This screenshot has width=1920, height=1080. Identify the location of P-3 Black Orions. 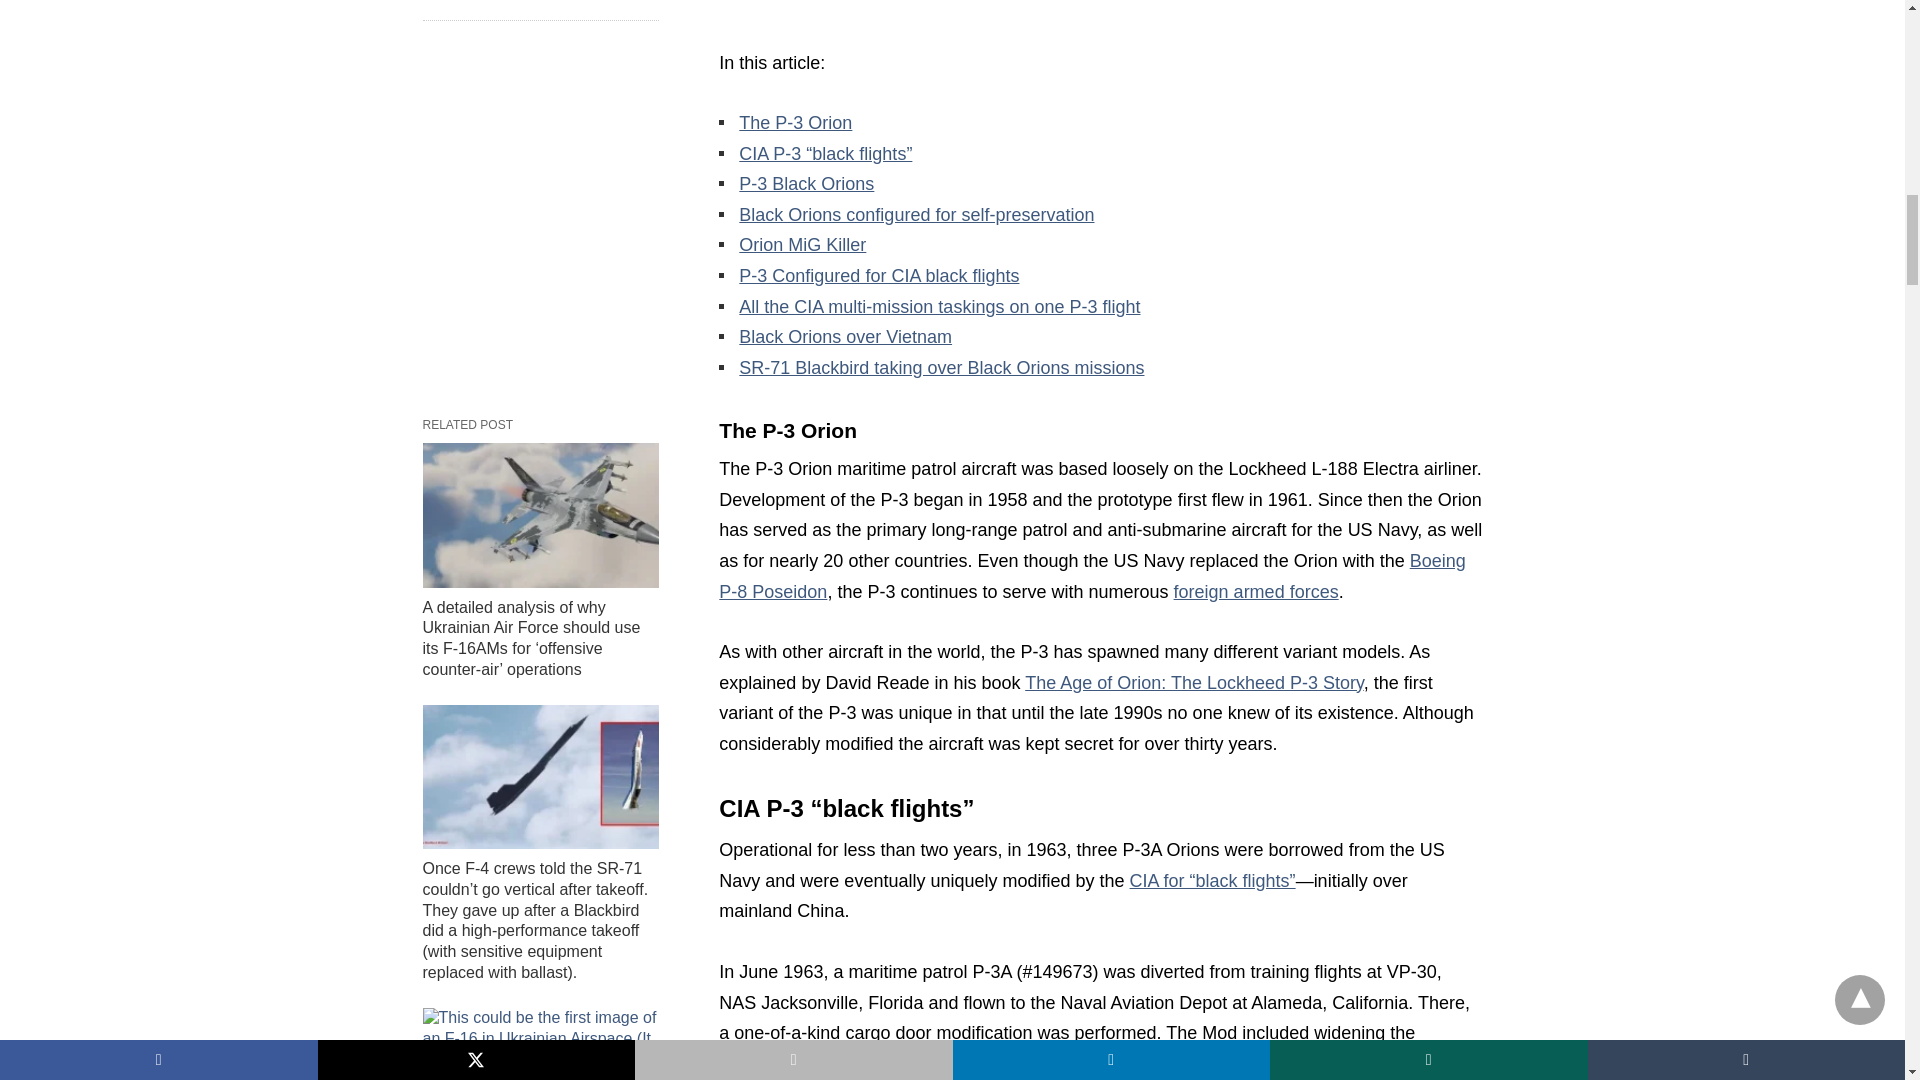
(806, 184).